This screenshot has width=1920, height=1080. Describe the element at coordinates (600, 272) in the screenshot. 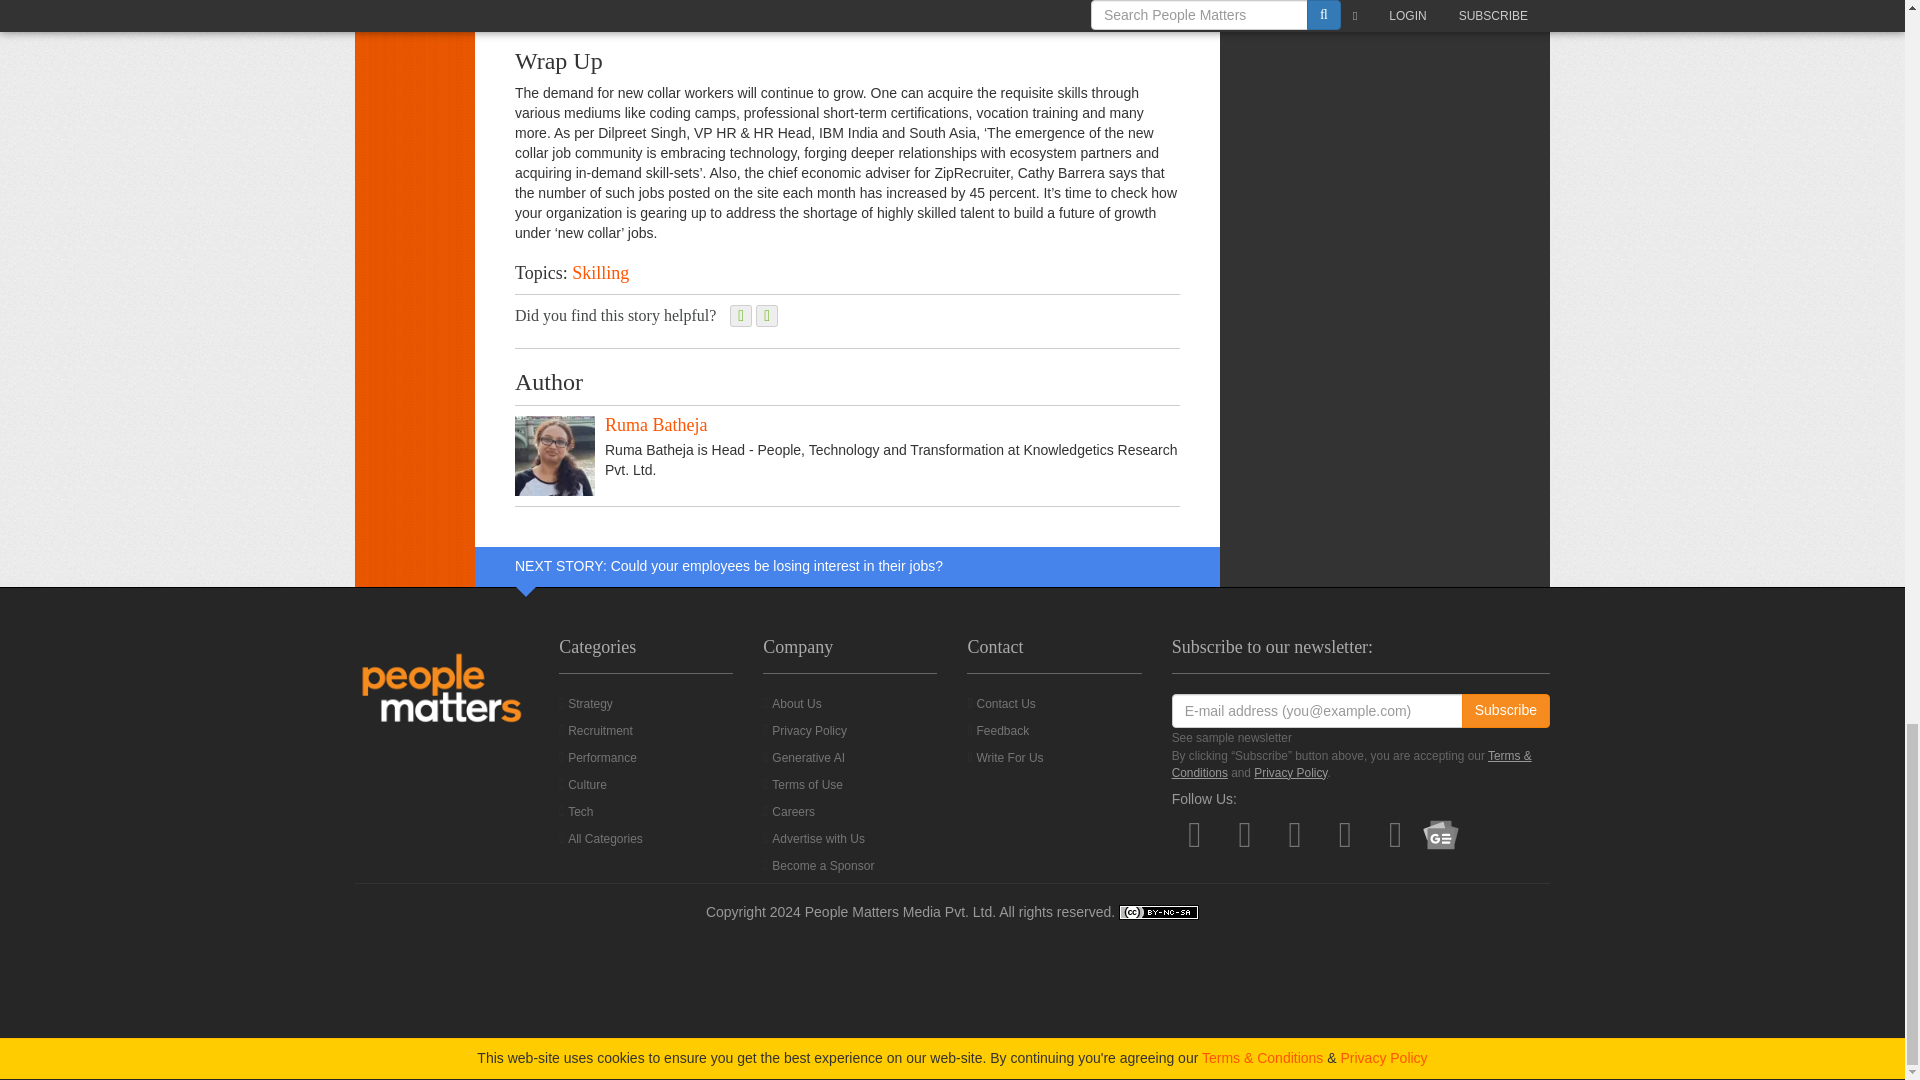

I see `Browse more in: Skilling` at that location.